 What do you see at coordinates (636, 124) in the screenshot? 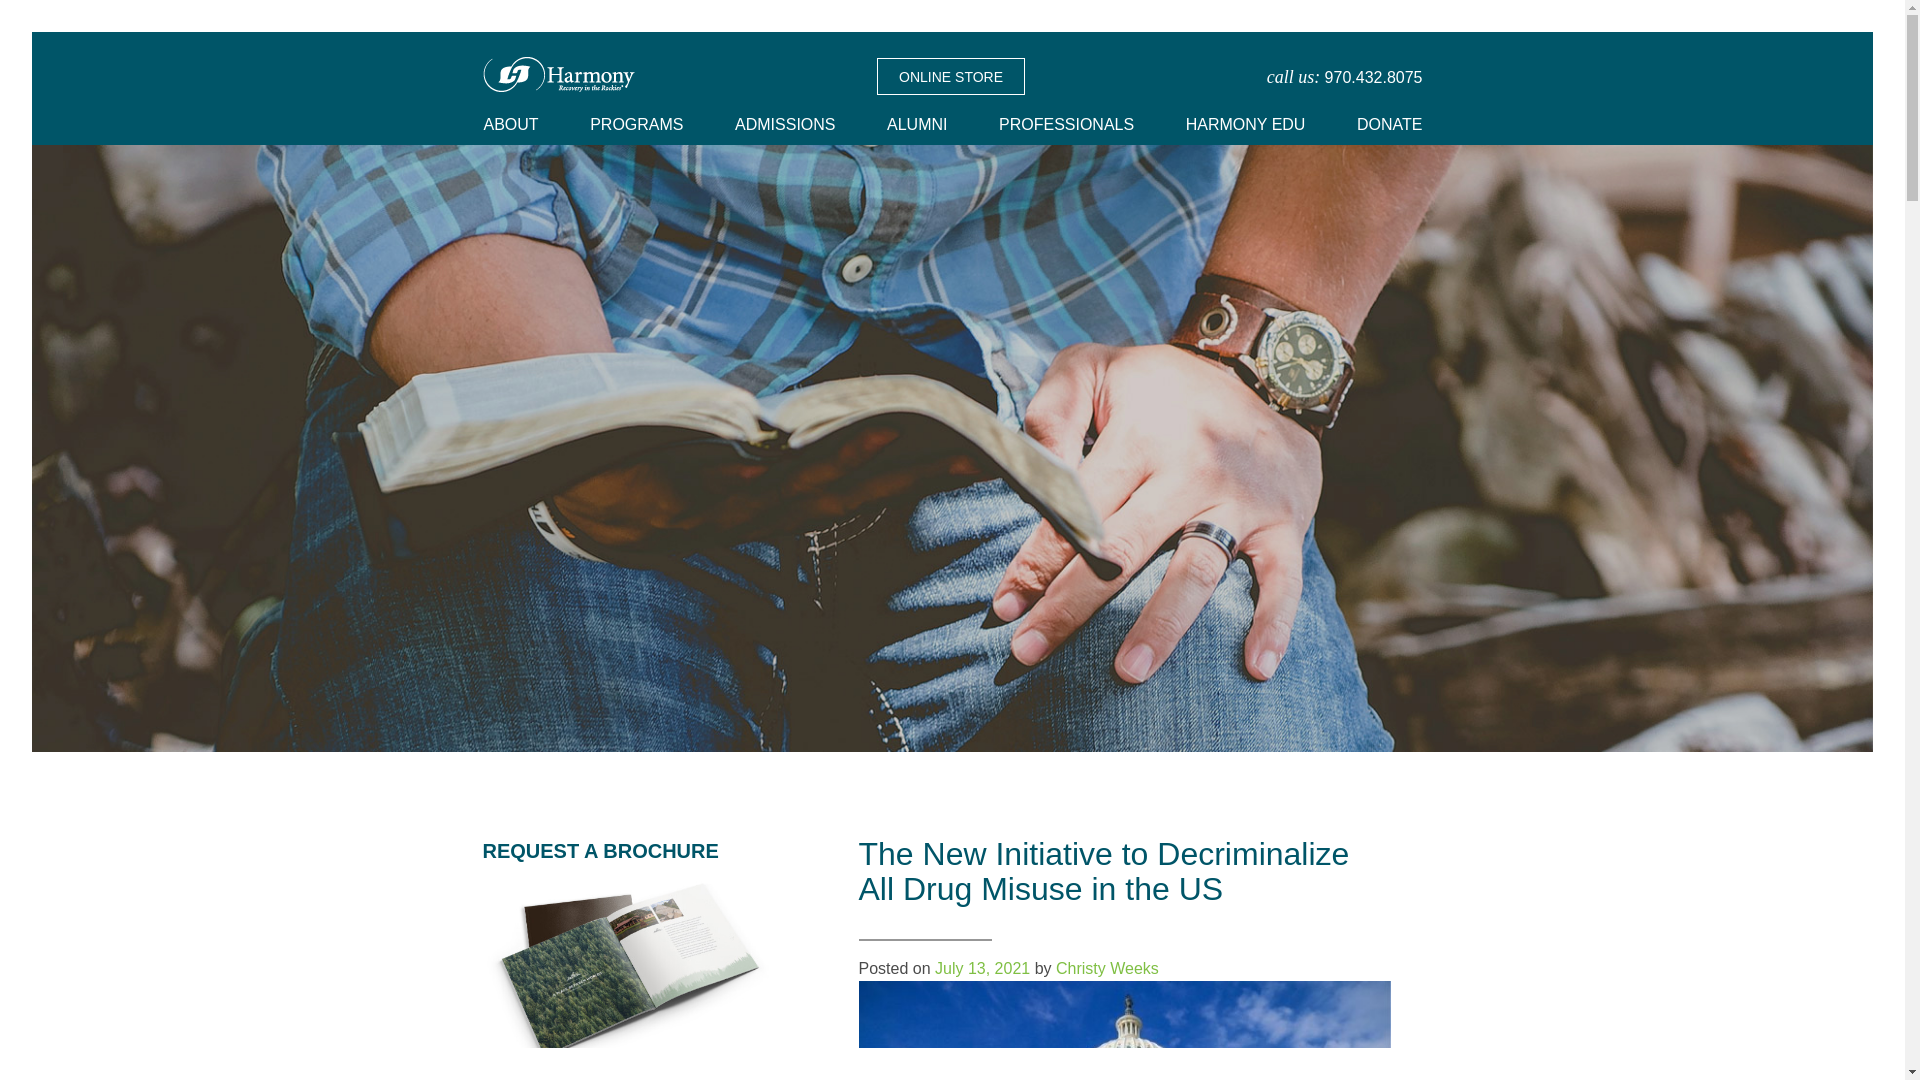
I see `PROGRAMS` at bounding box center [636, 124].